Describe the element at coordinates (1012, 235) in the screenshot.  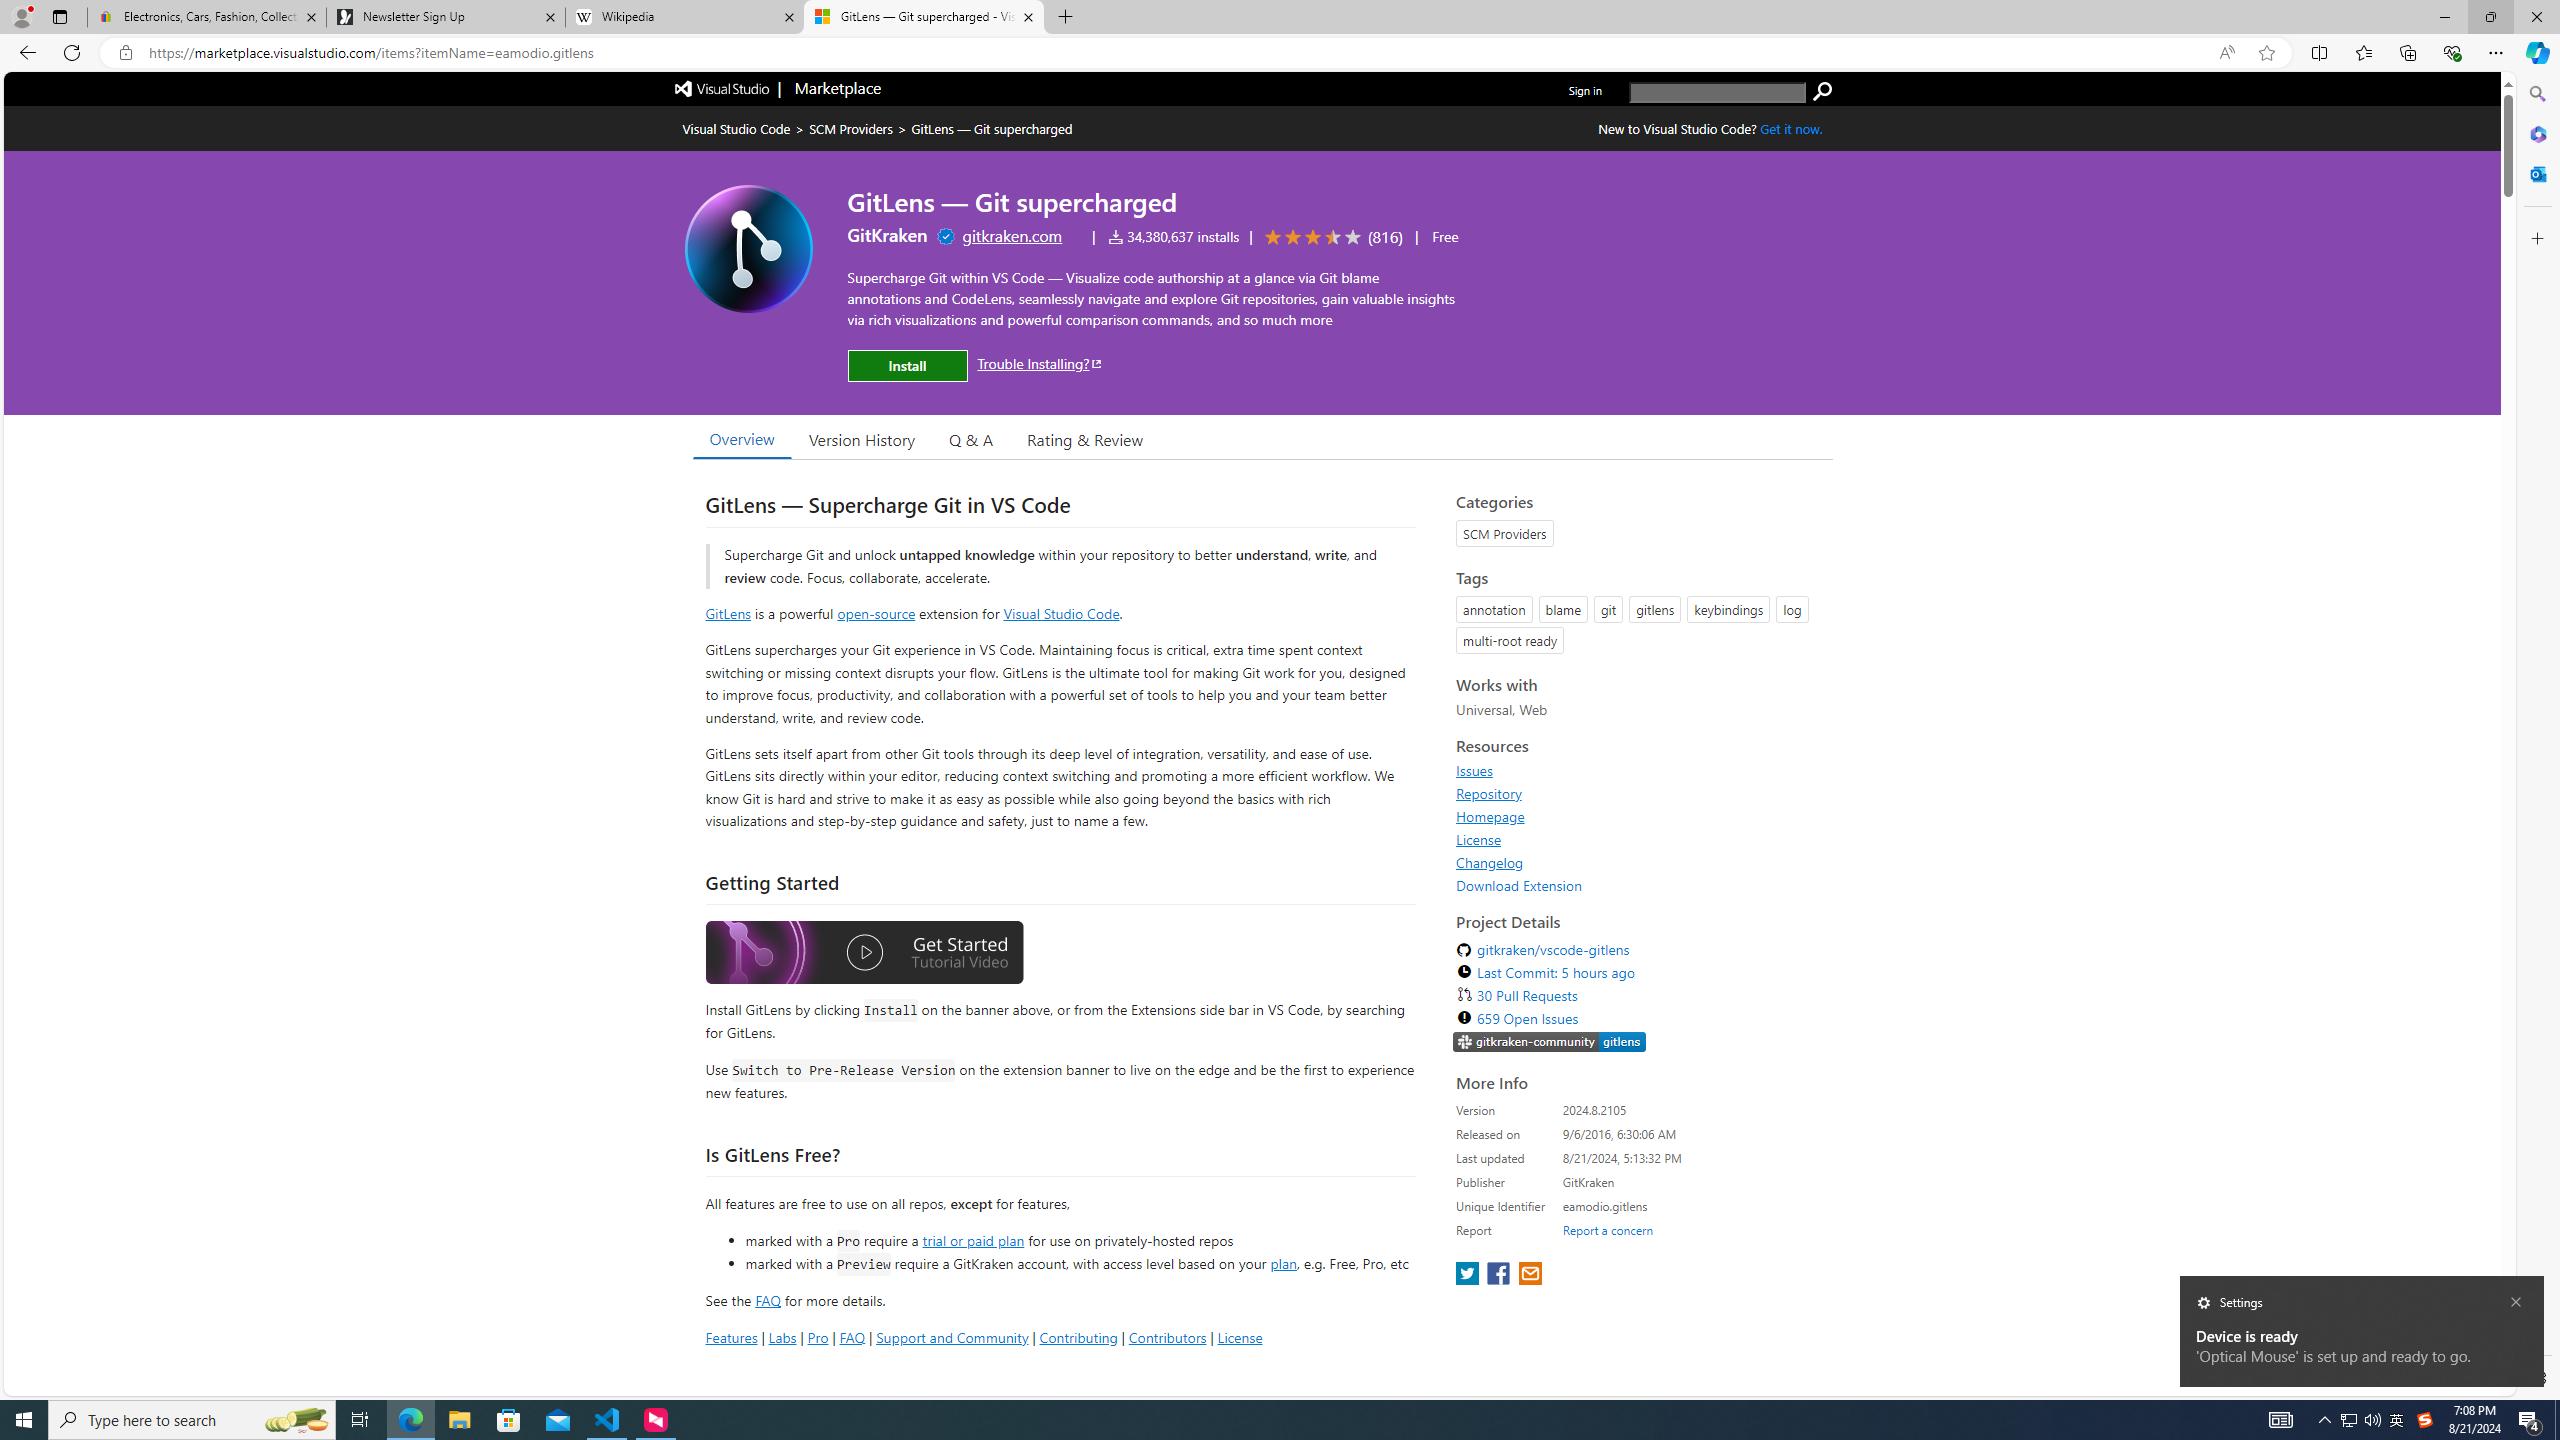
I see `gitkraken.com` at that location.